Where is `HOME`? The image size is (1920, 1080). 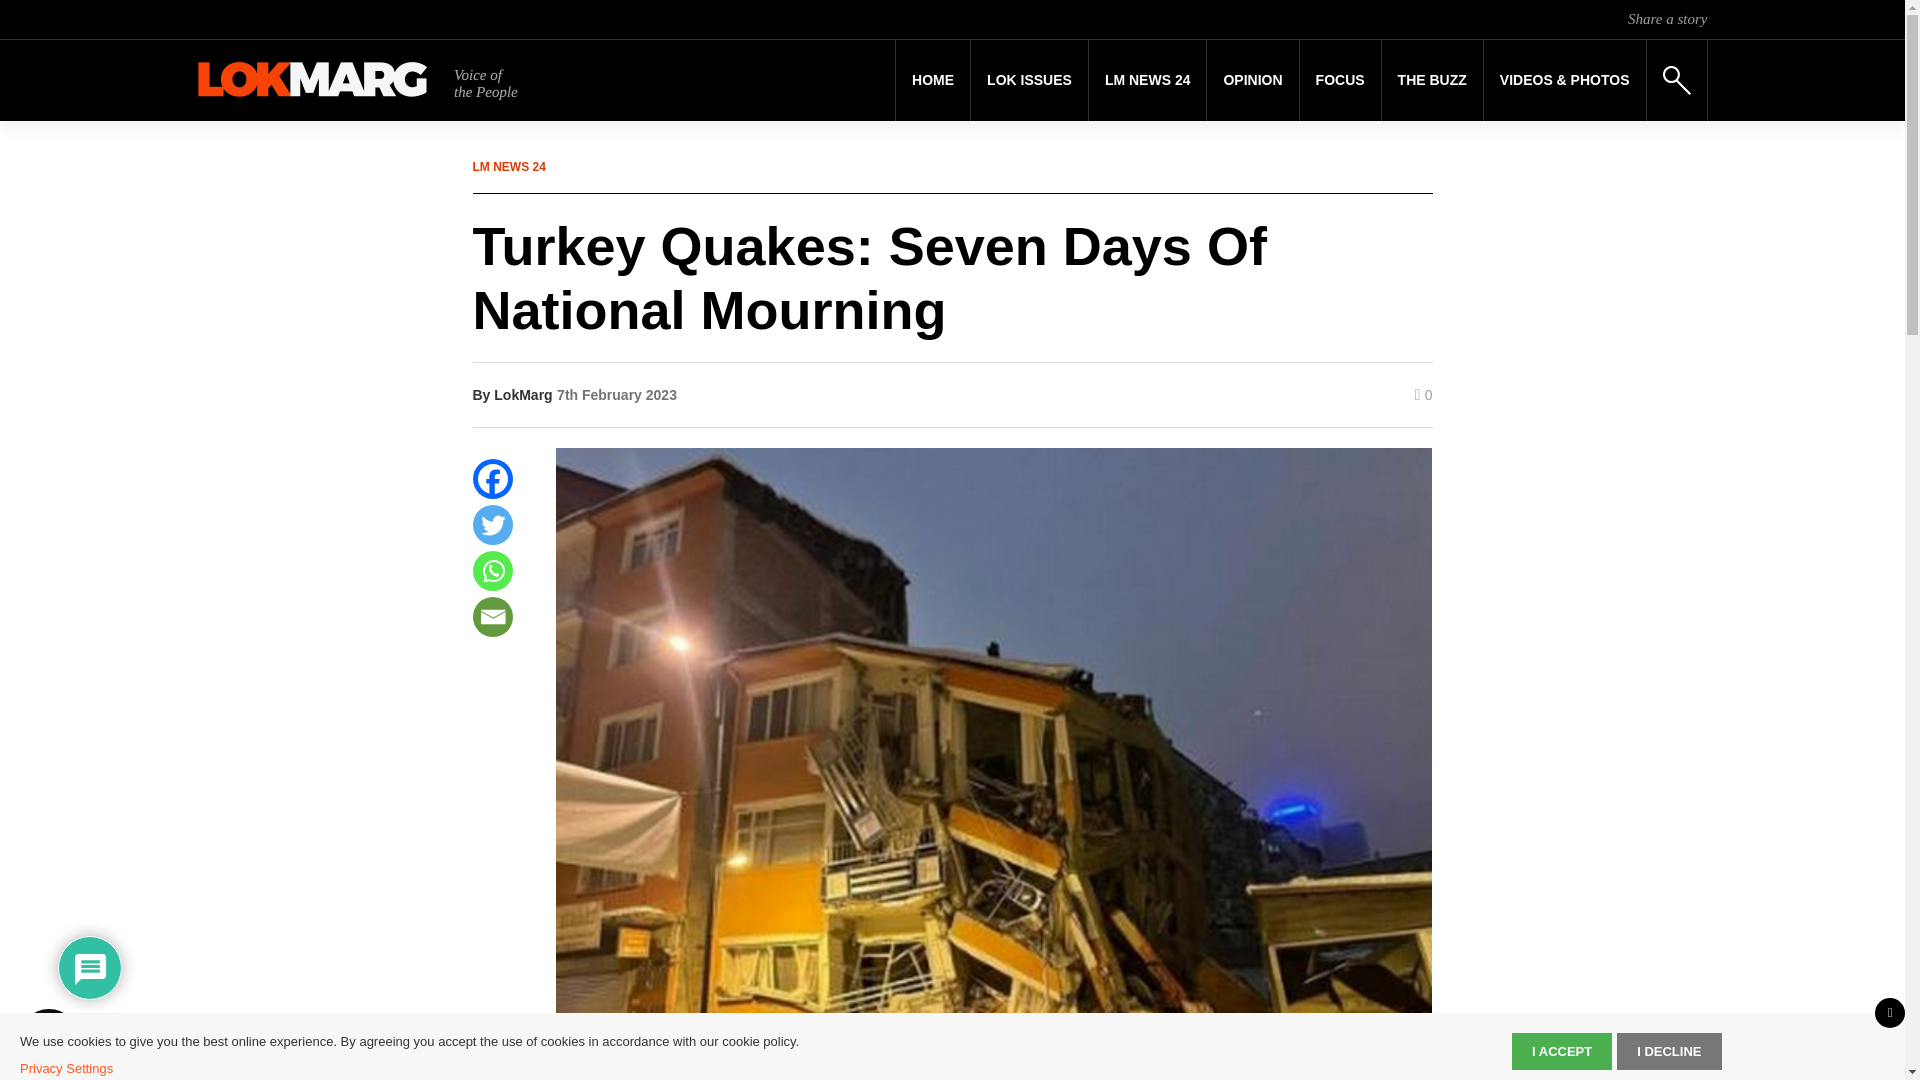 HOME is located at coordinates (932, 80).